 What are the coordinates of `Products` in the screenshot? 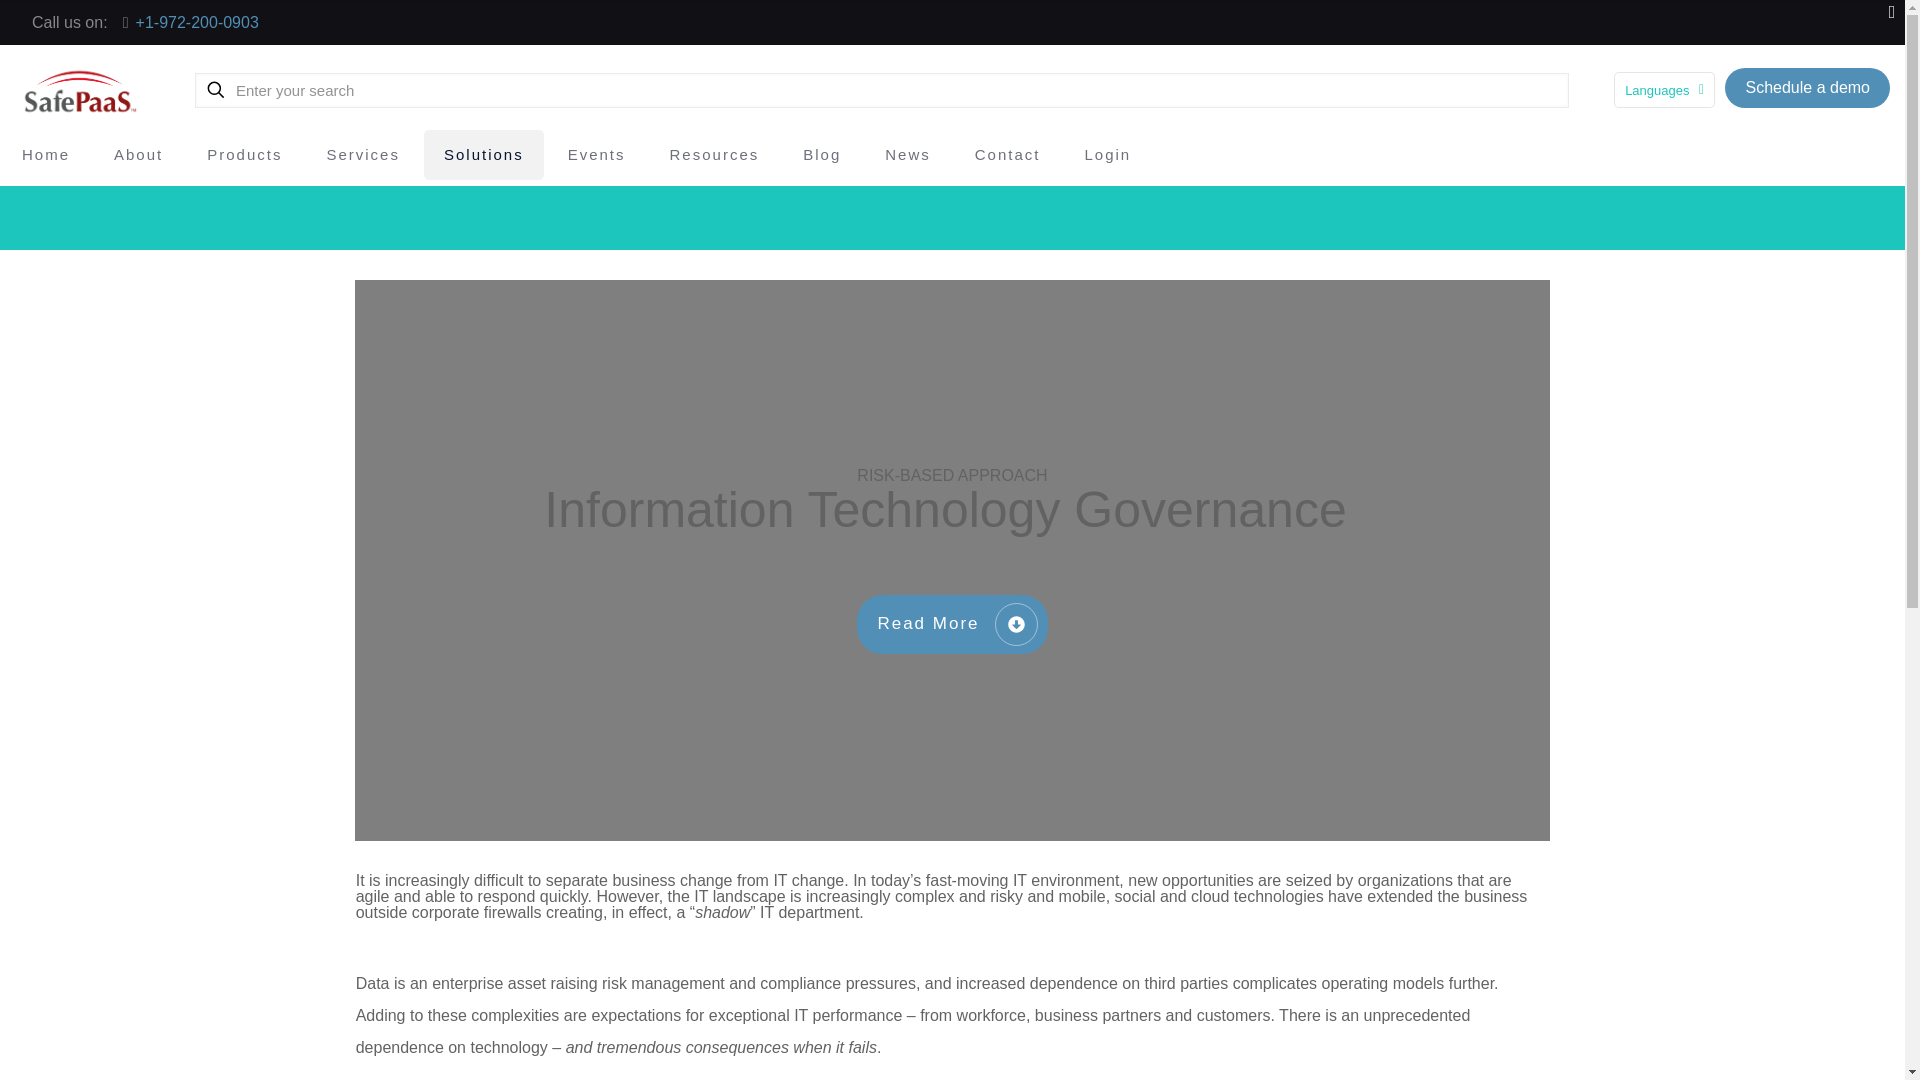 It's located at (244, 154).